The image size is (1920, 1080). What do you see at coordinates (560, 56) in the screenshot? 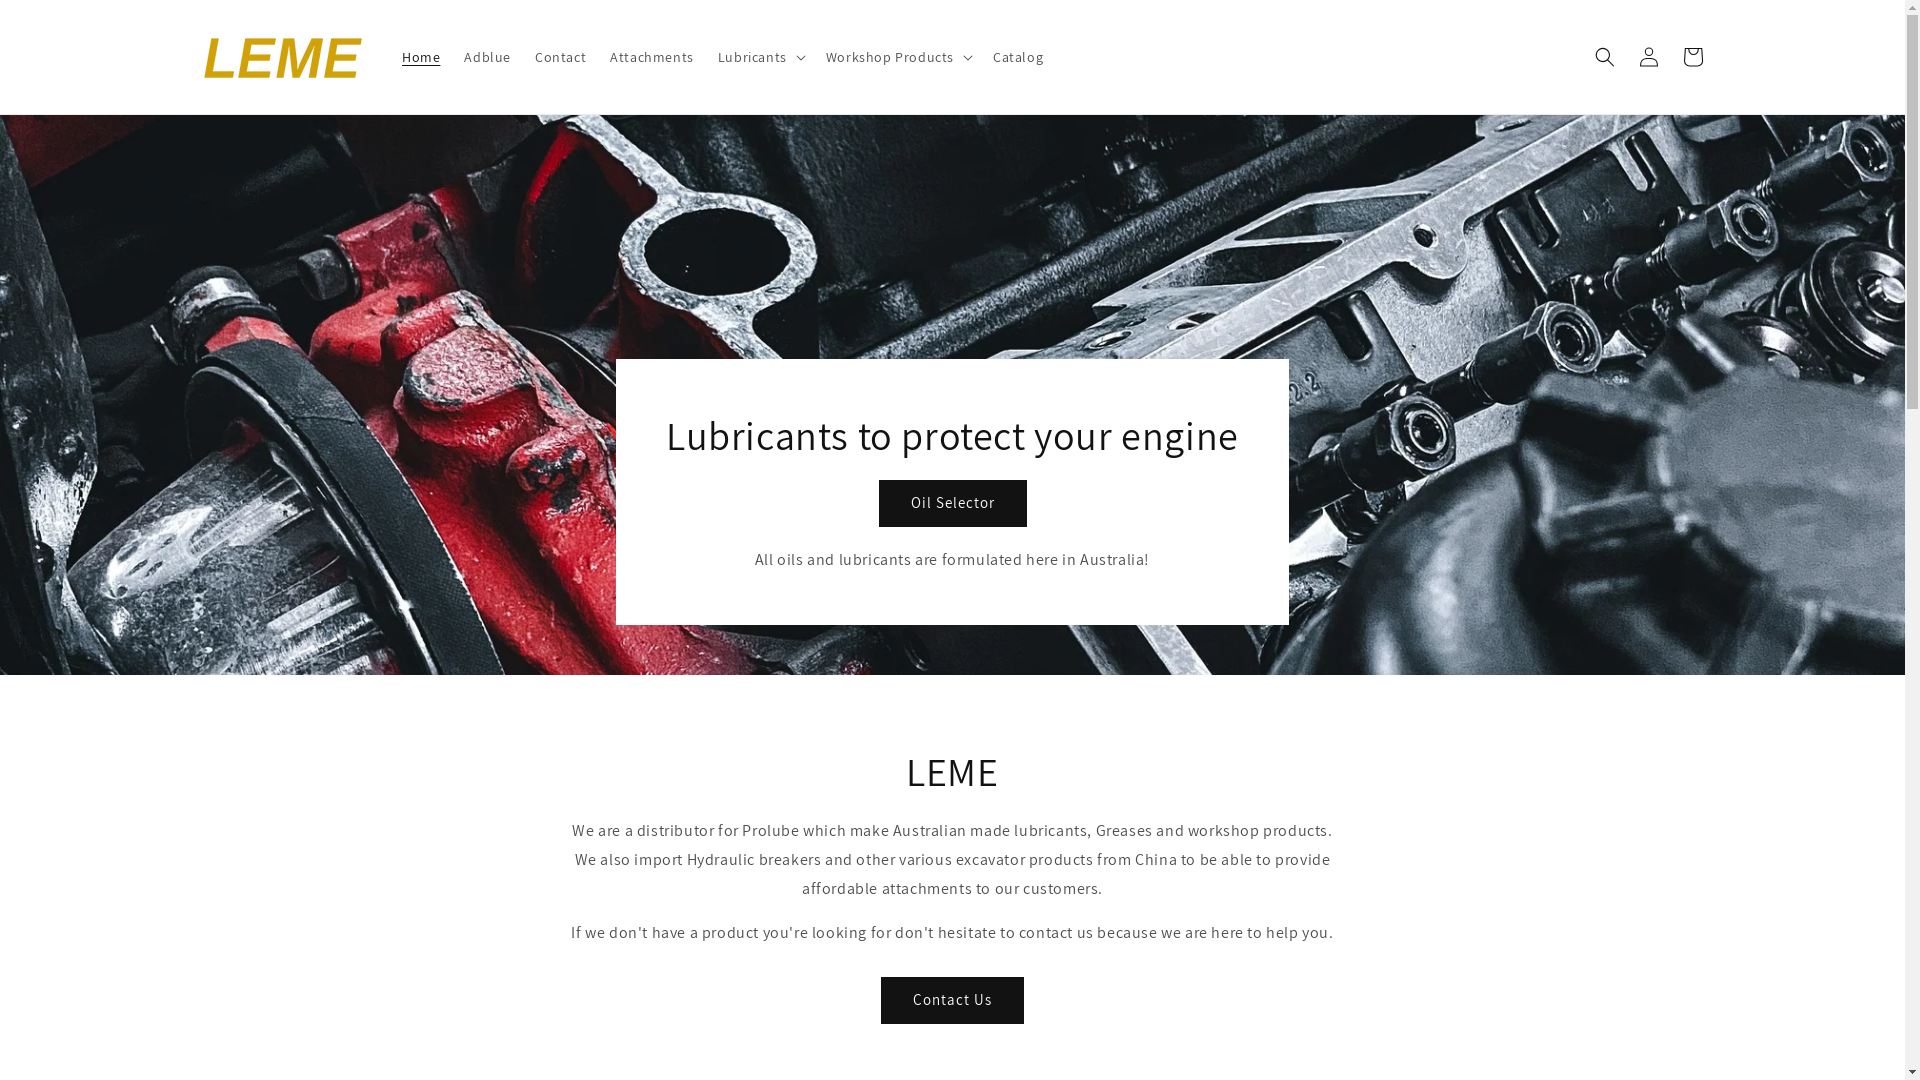
I see `Contact` at bounding box center [560, 56].